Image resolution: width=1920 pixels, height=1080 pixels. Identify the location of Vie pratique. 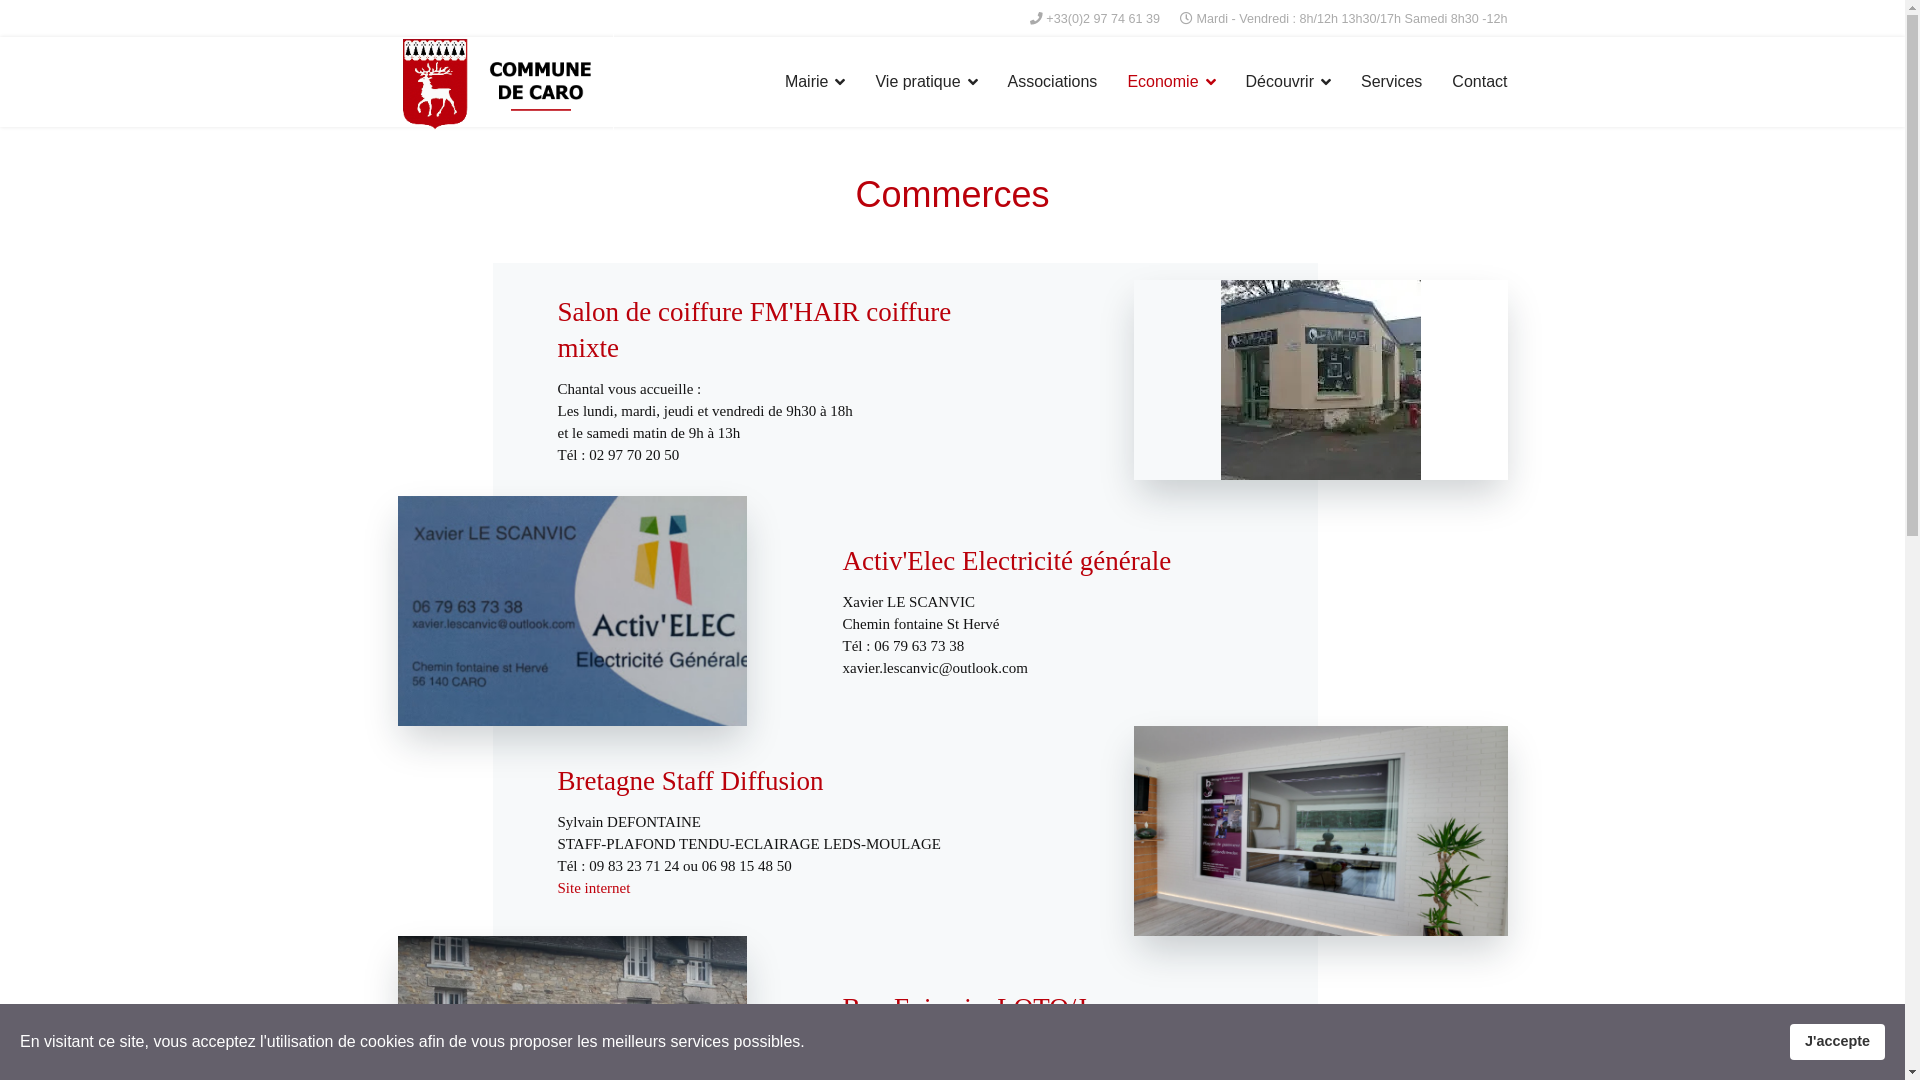
(926, 82).